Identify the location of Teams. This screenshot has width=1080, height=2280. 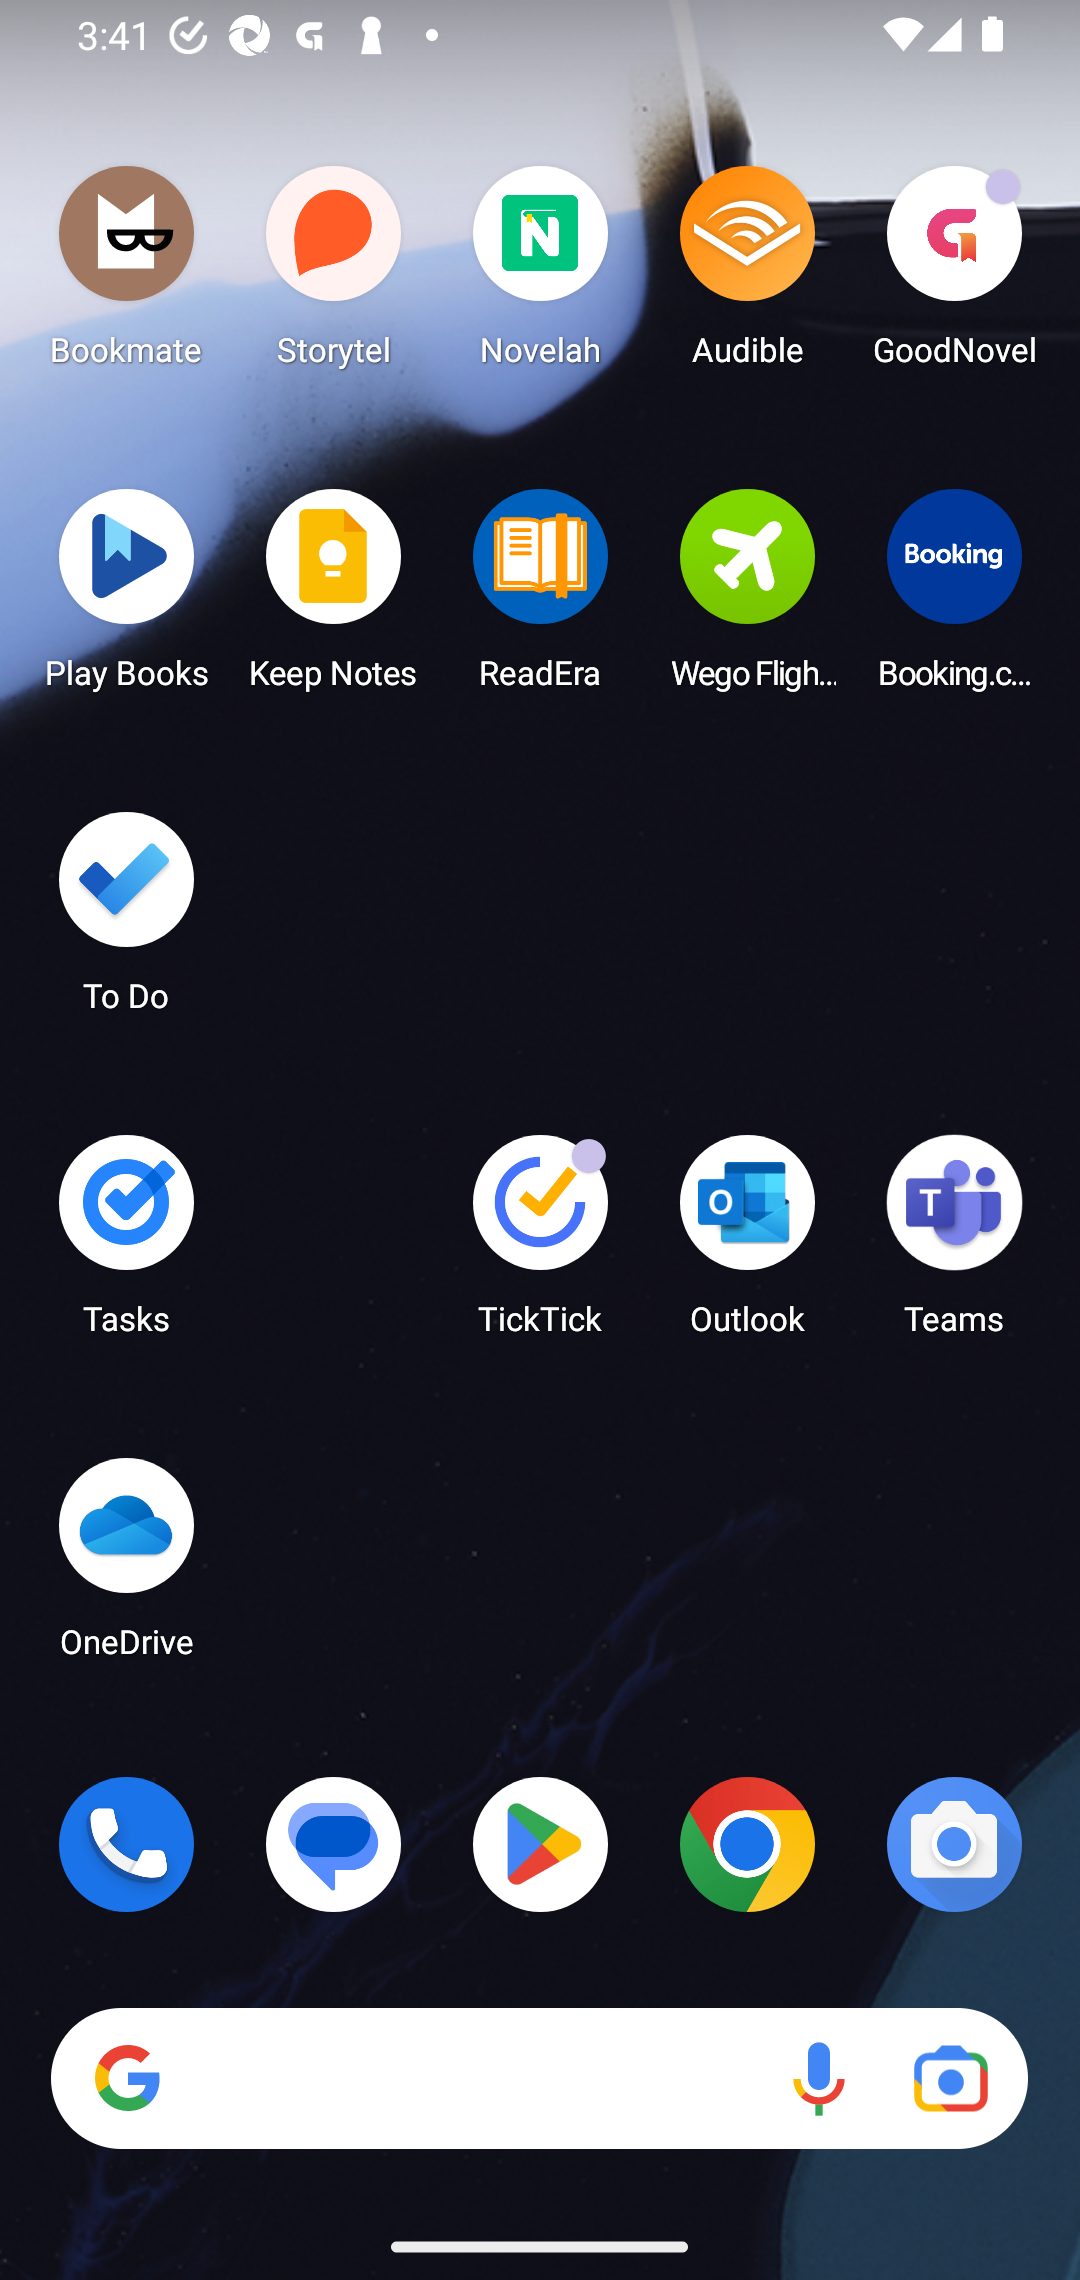
(954, 1244).